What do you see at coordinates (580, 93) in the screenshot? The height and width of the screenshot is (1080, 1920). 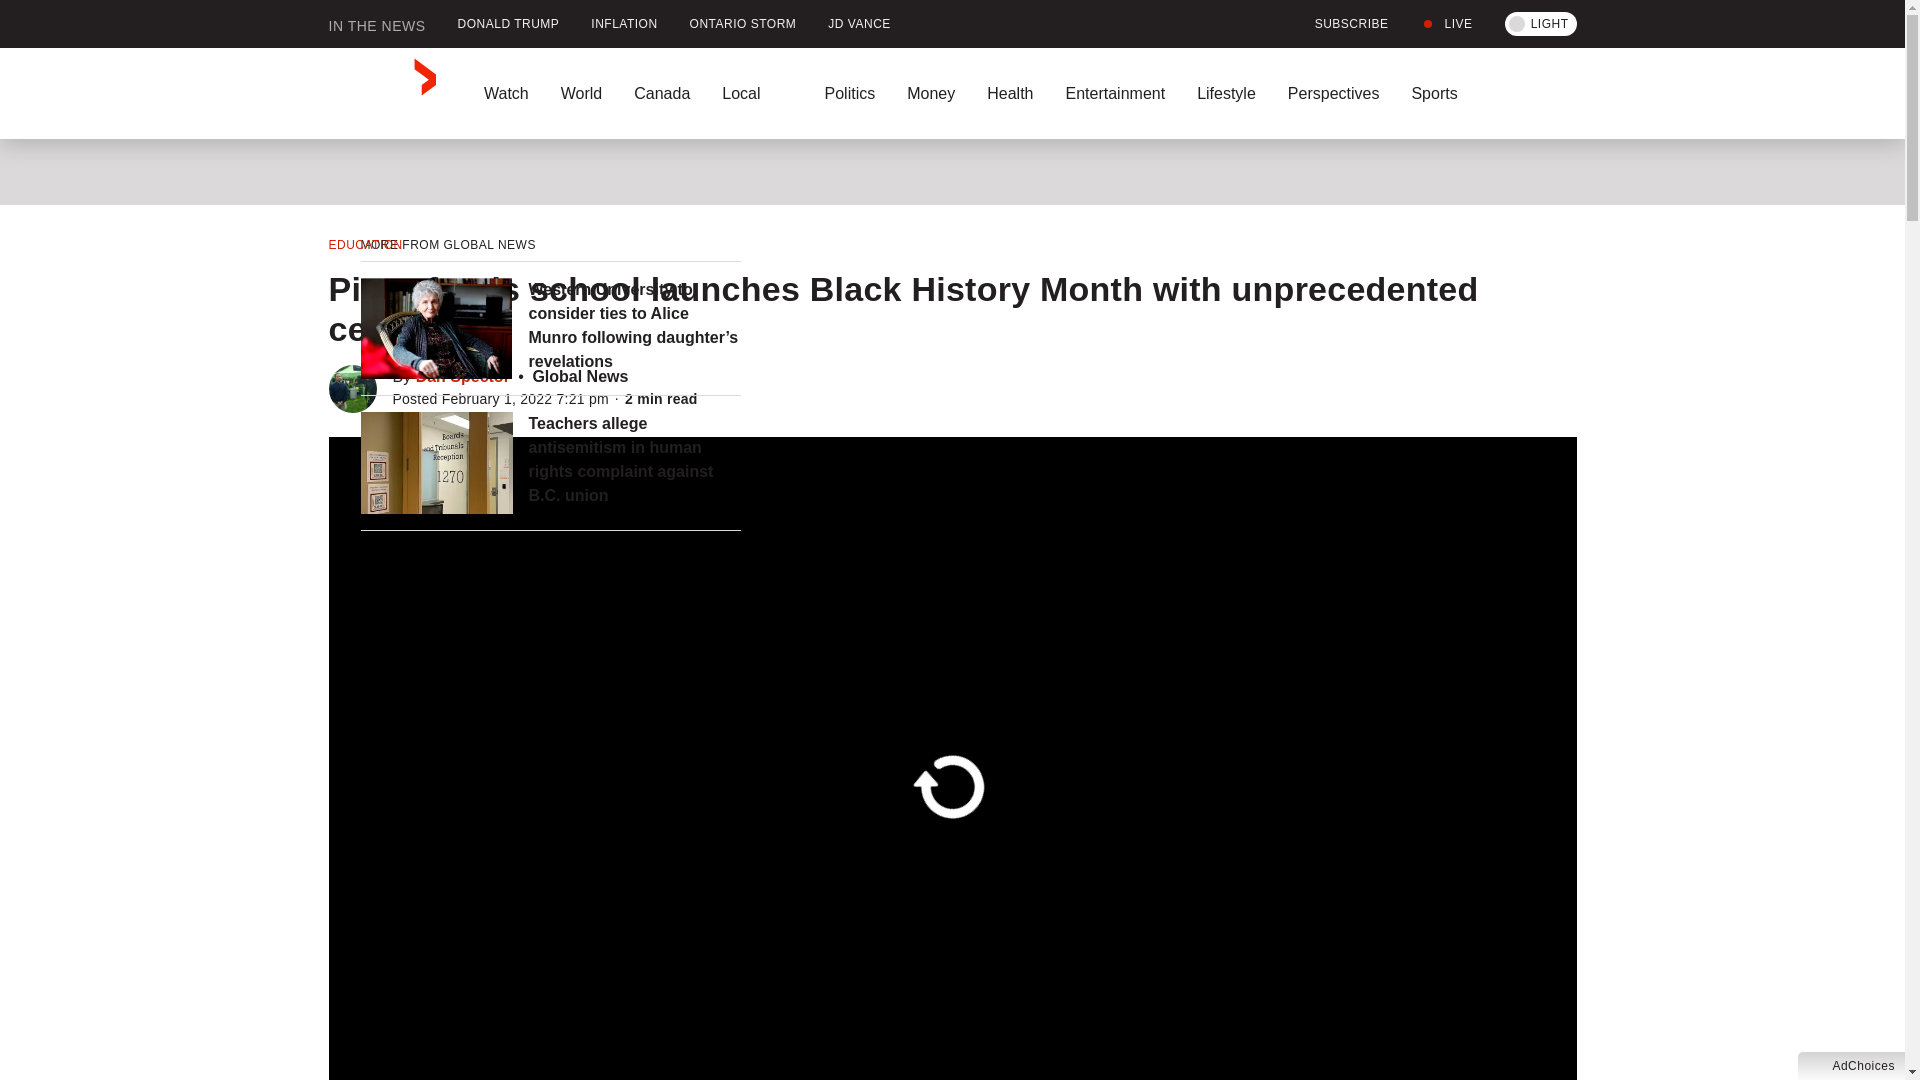 I see `World` at bounding box center [580, 93].